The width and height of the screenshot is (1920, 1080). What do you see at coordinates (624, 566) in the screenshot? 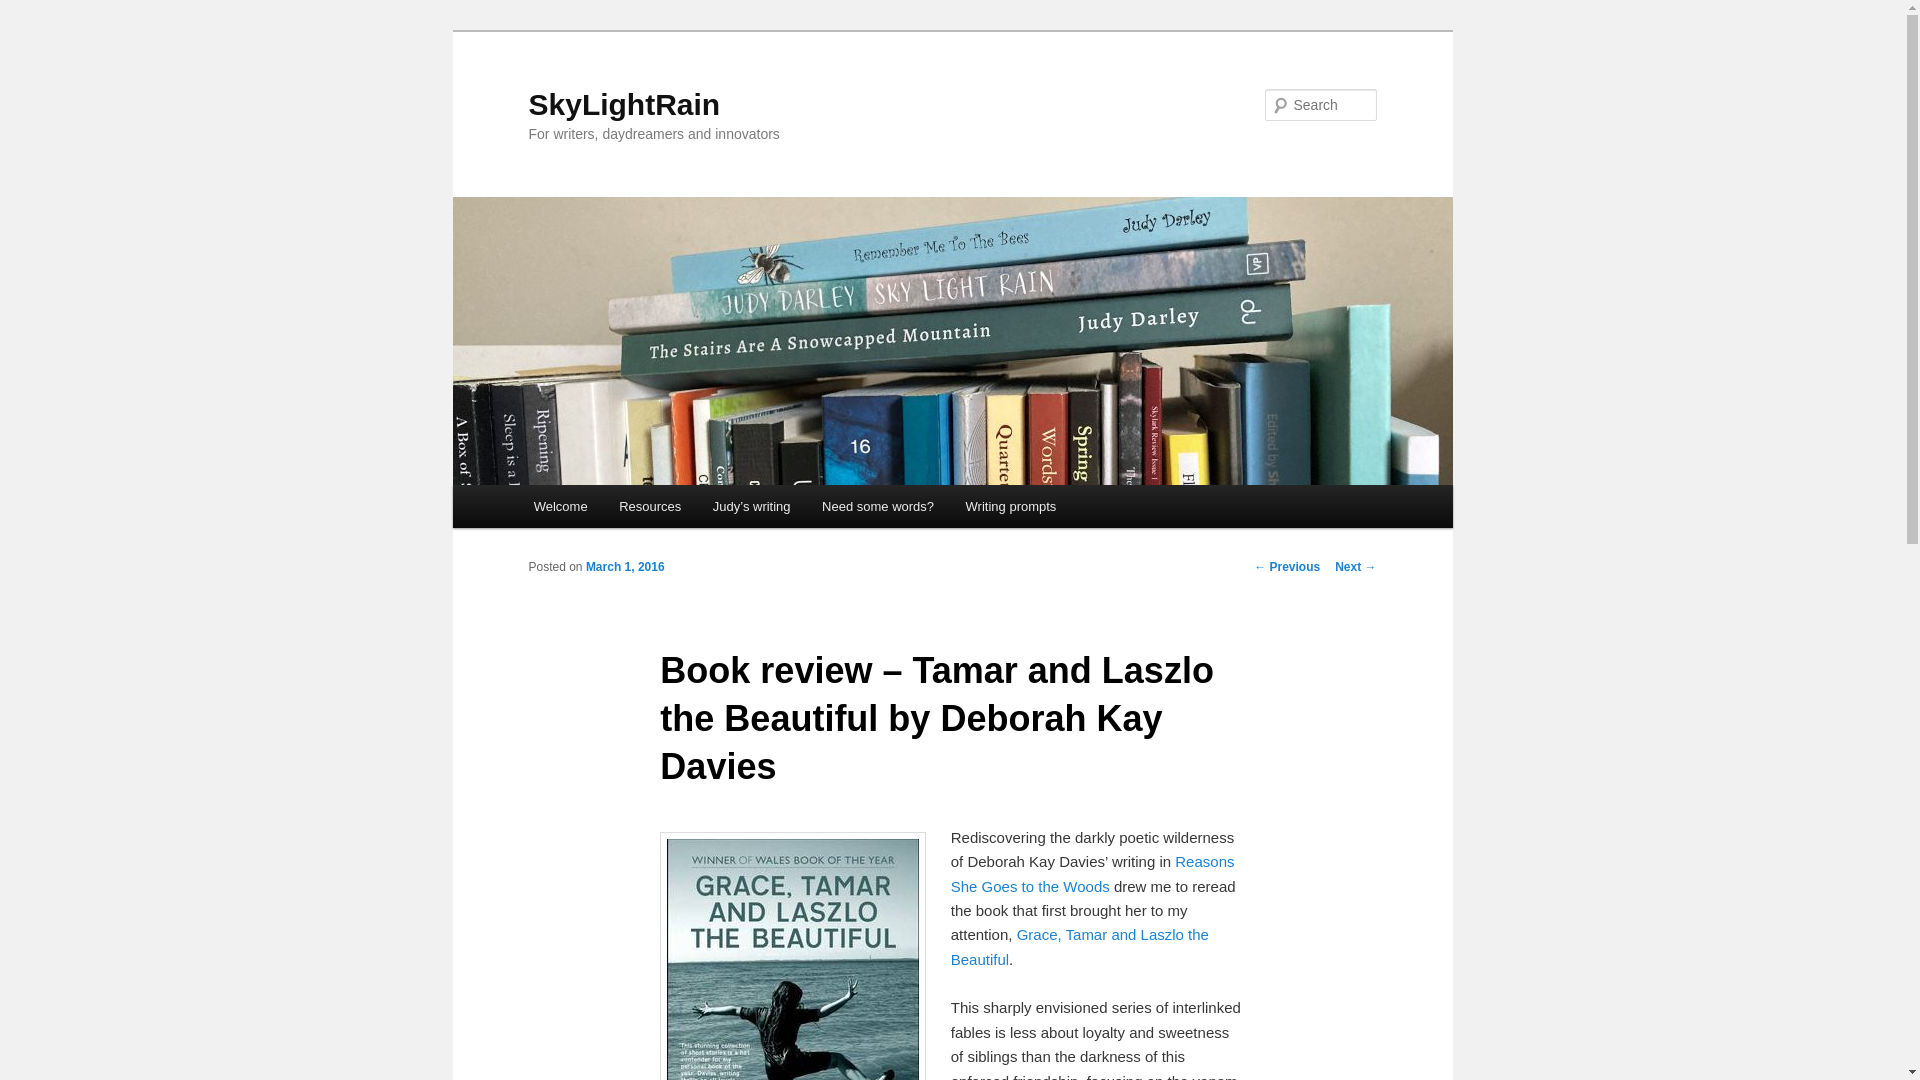
I see `March 1, 2016` at bounding box center [624, 566].